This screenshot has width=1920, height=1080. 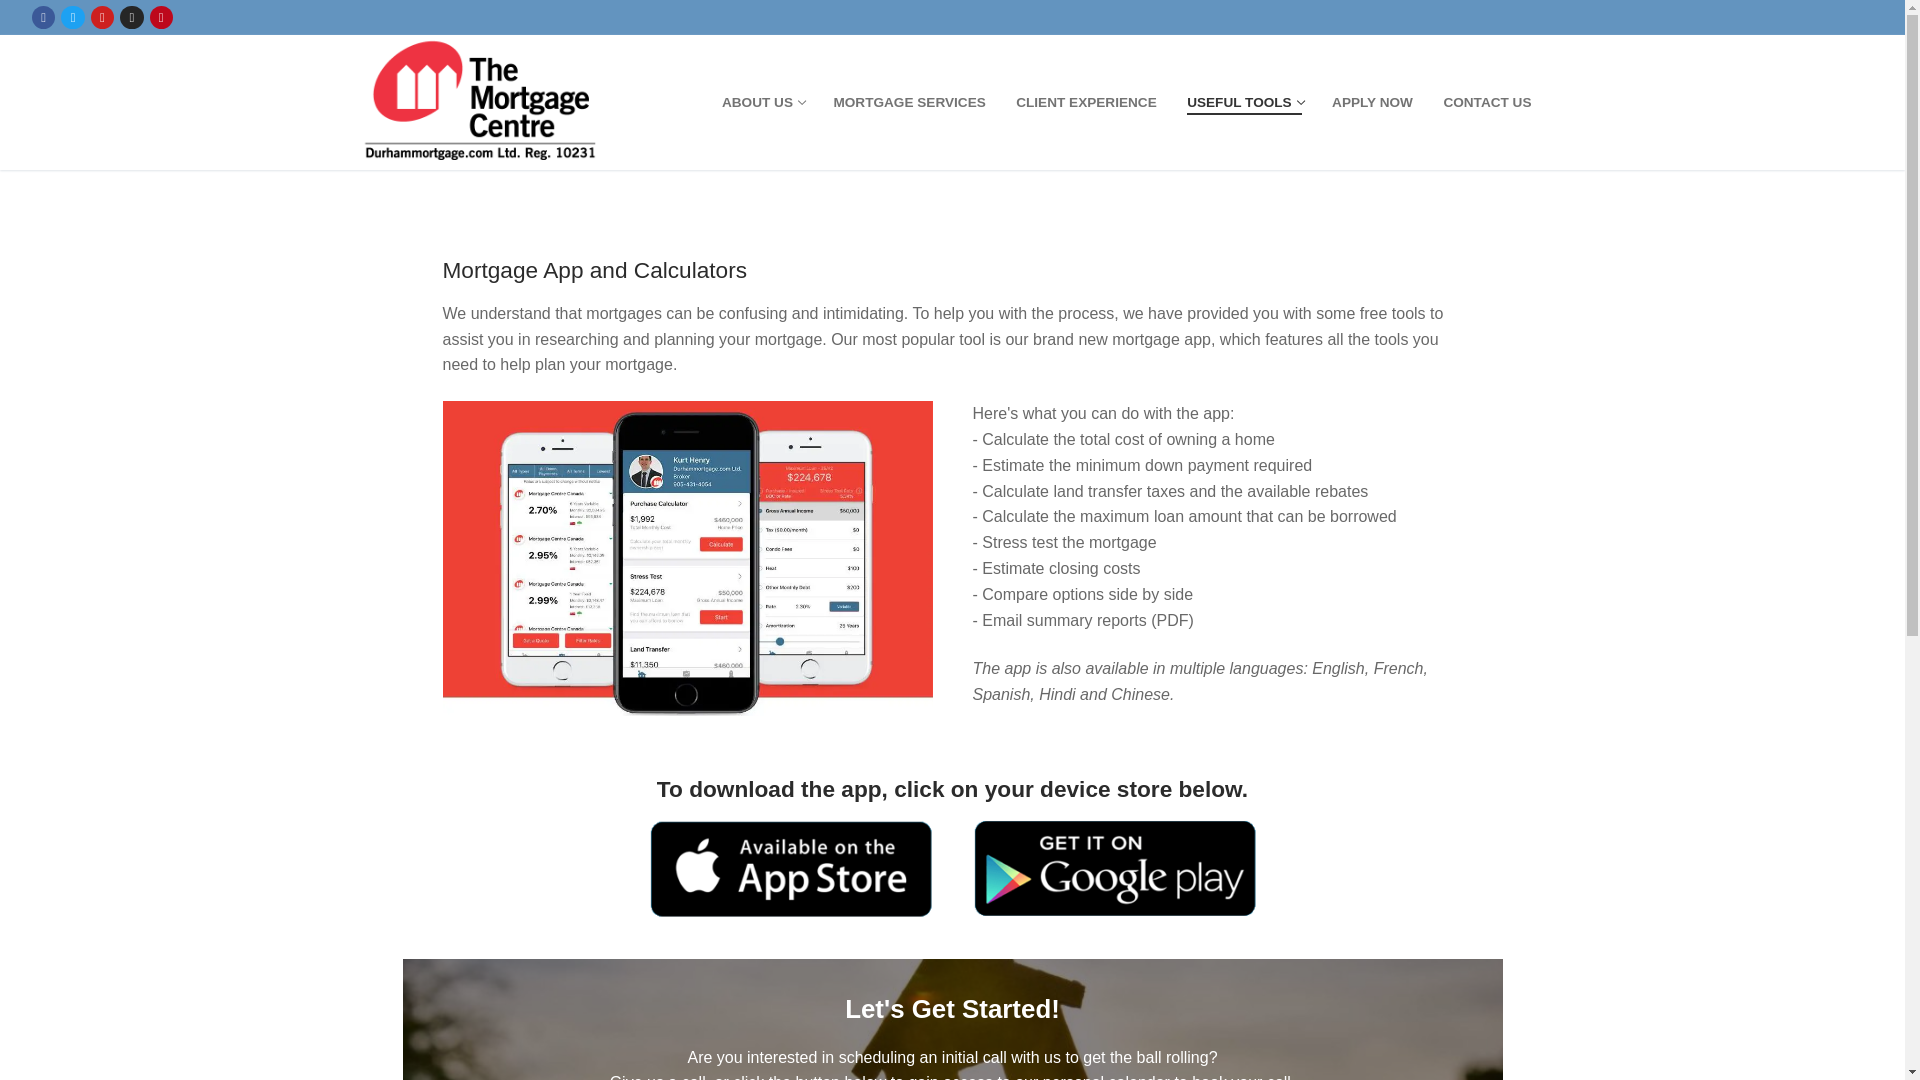 What do you see at coordinates (1243, 103) in the screenshot?
I see `CONTACT US` at bounding box center [1243, 103].